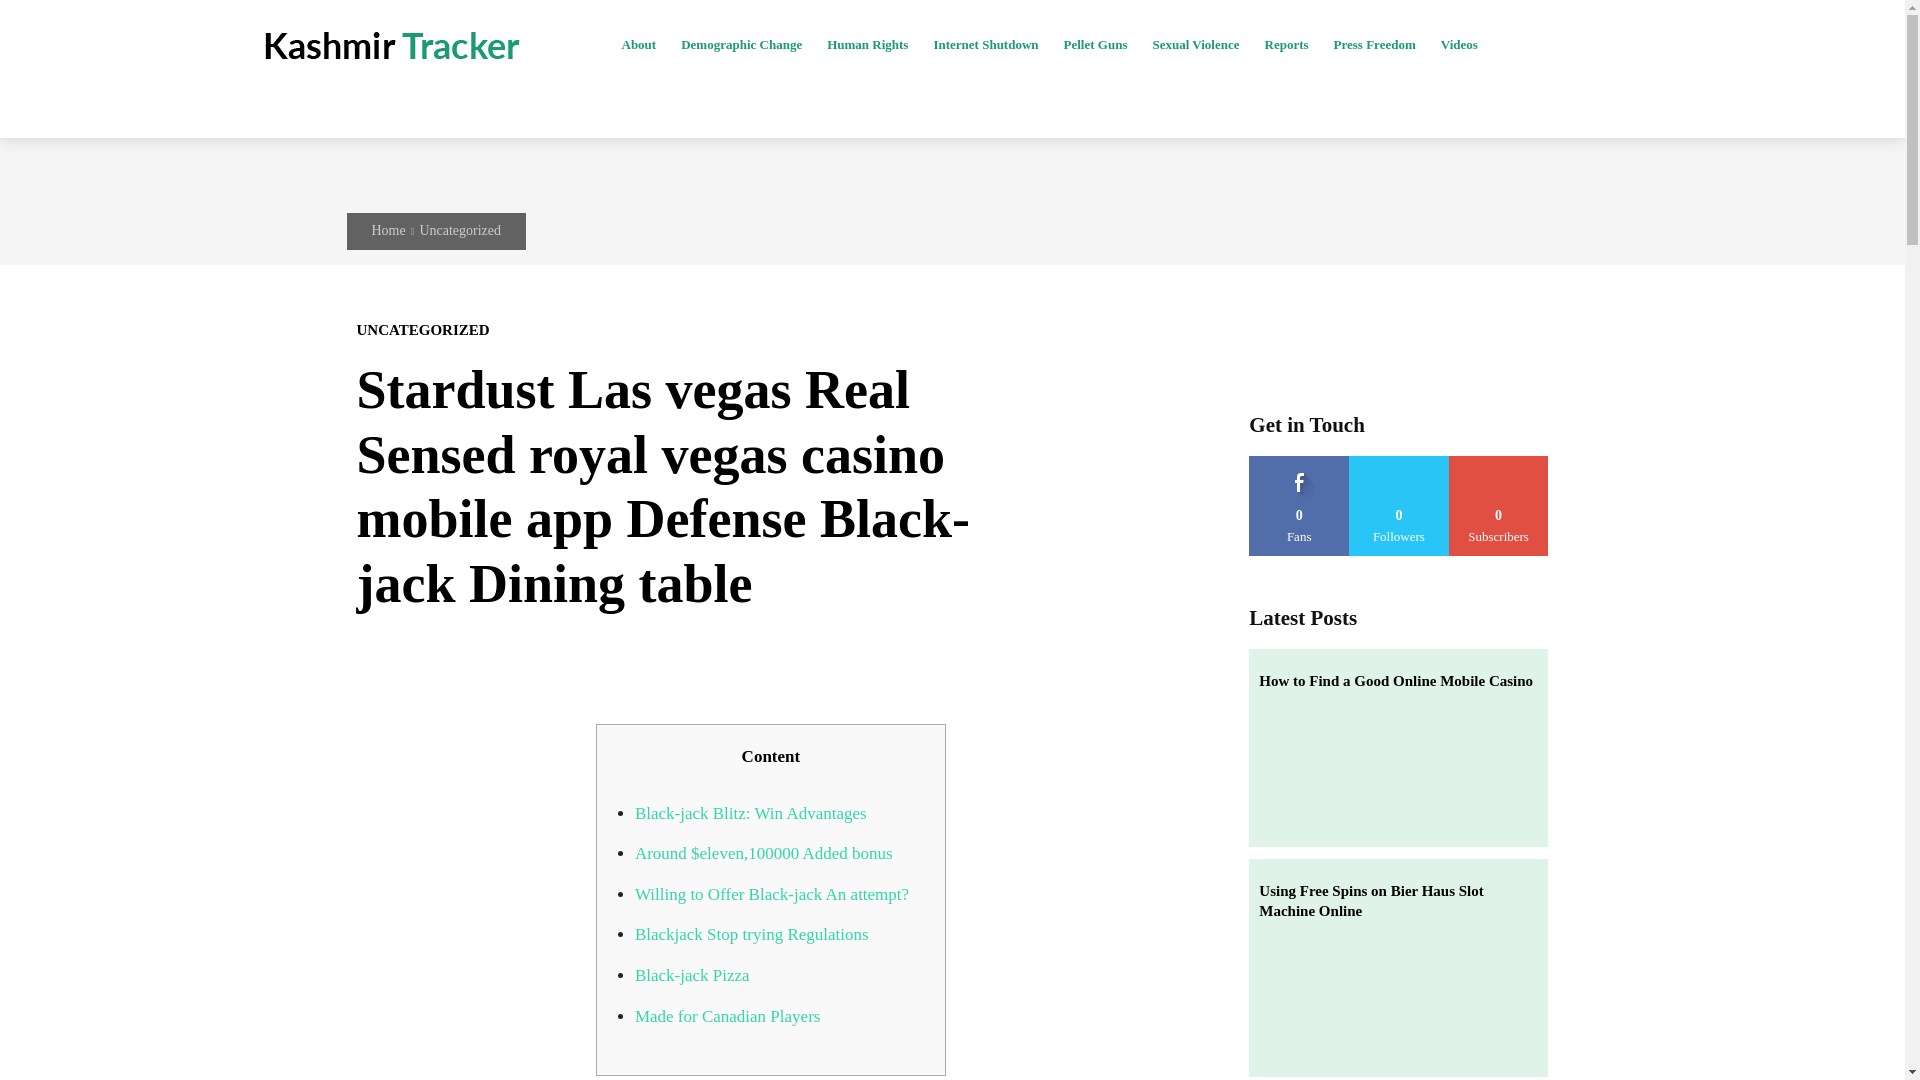  What do you see at coordinates (422, 330) in the screenshot?
I see `UNCATEGORIZED` at bounding box center [422, 330].